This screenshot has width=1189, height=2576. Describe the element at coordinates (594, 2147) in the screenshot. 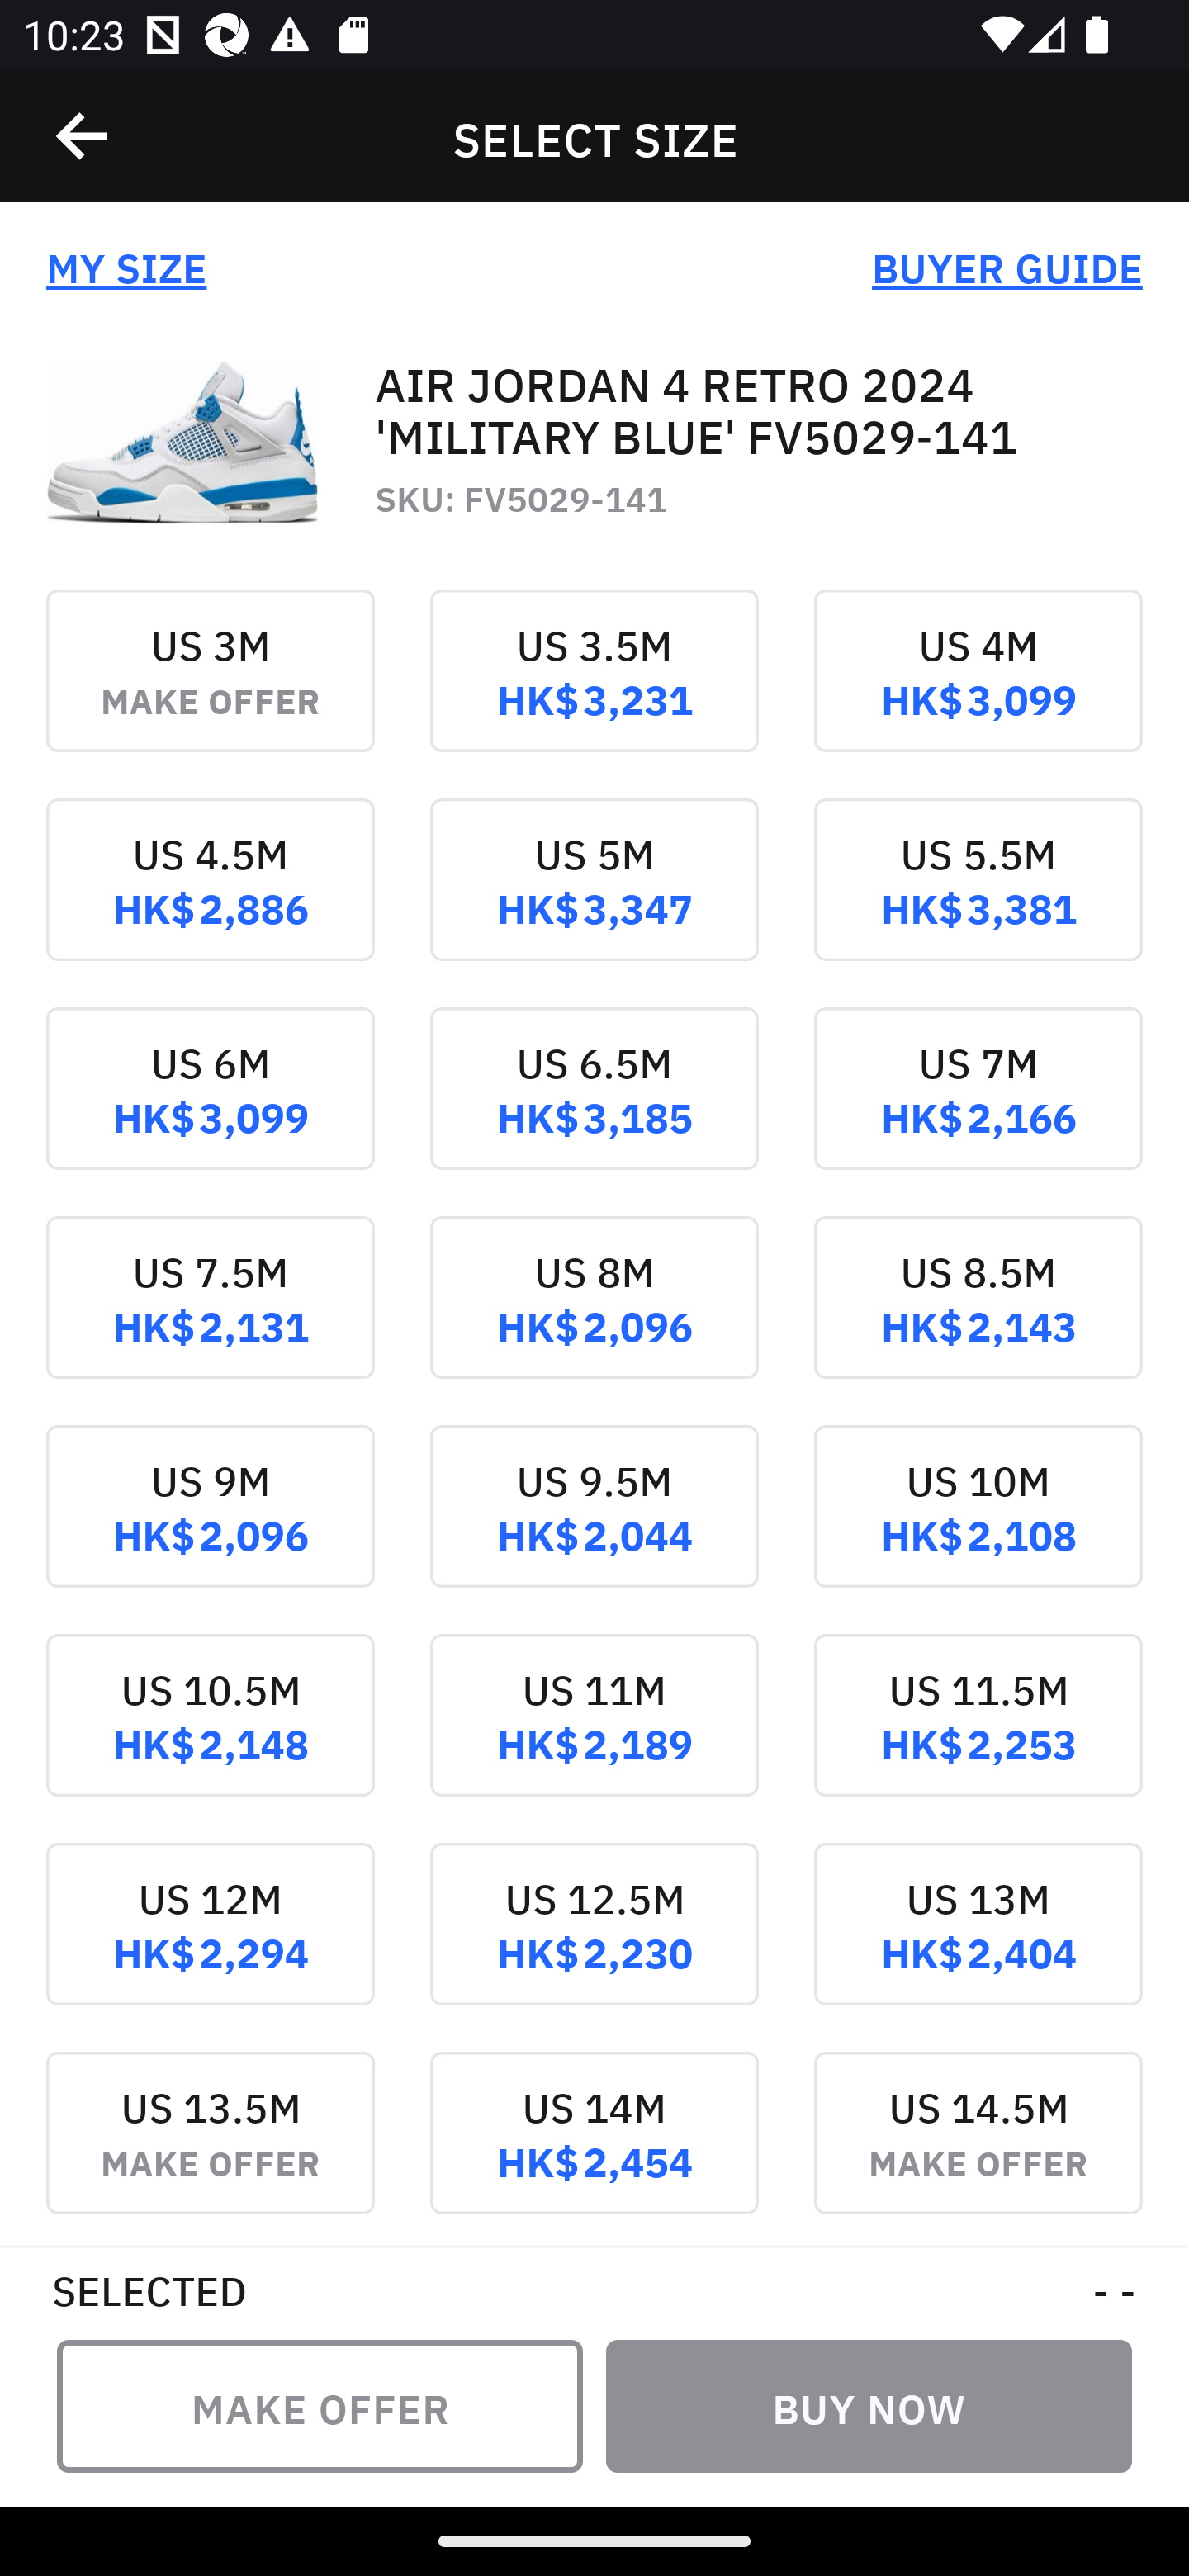

I see `US 14M HK$ 2,454` at that location.